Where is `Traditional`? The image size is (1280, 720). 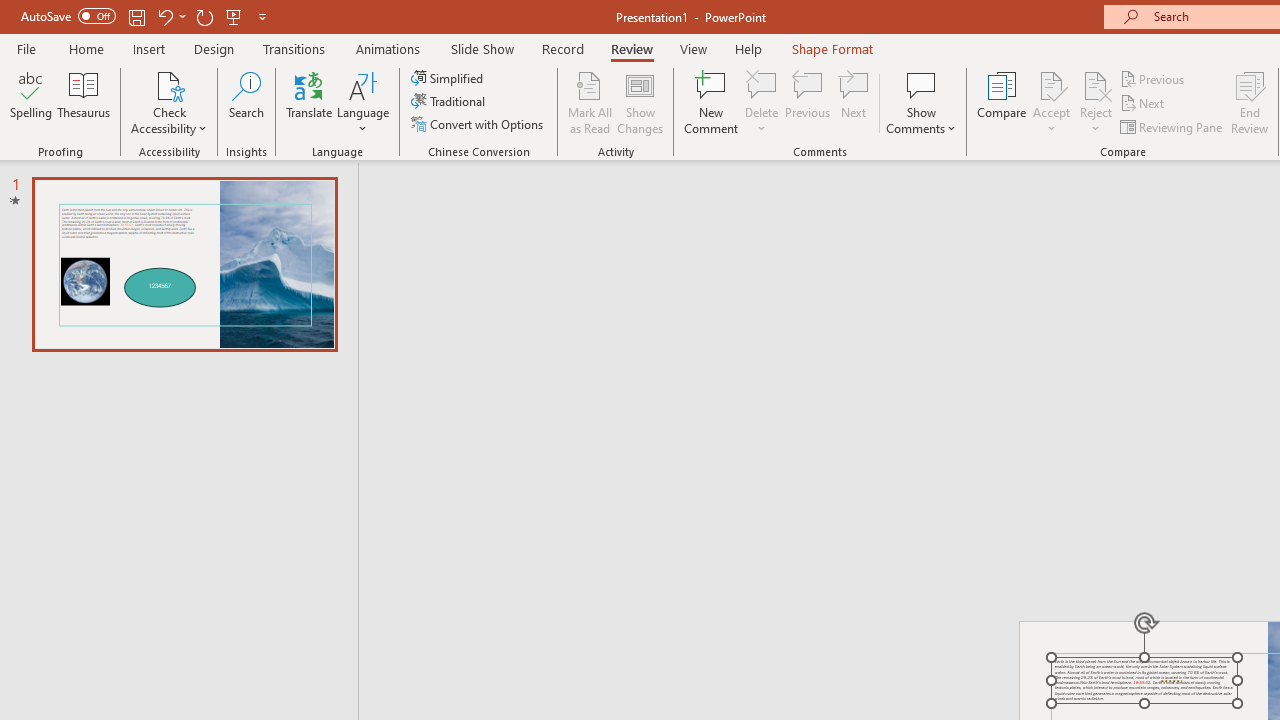 Traditional is located at coordinates (450, 102).